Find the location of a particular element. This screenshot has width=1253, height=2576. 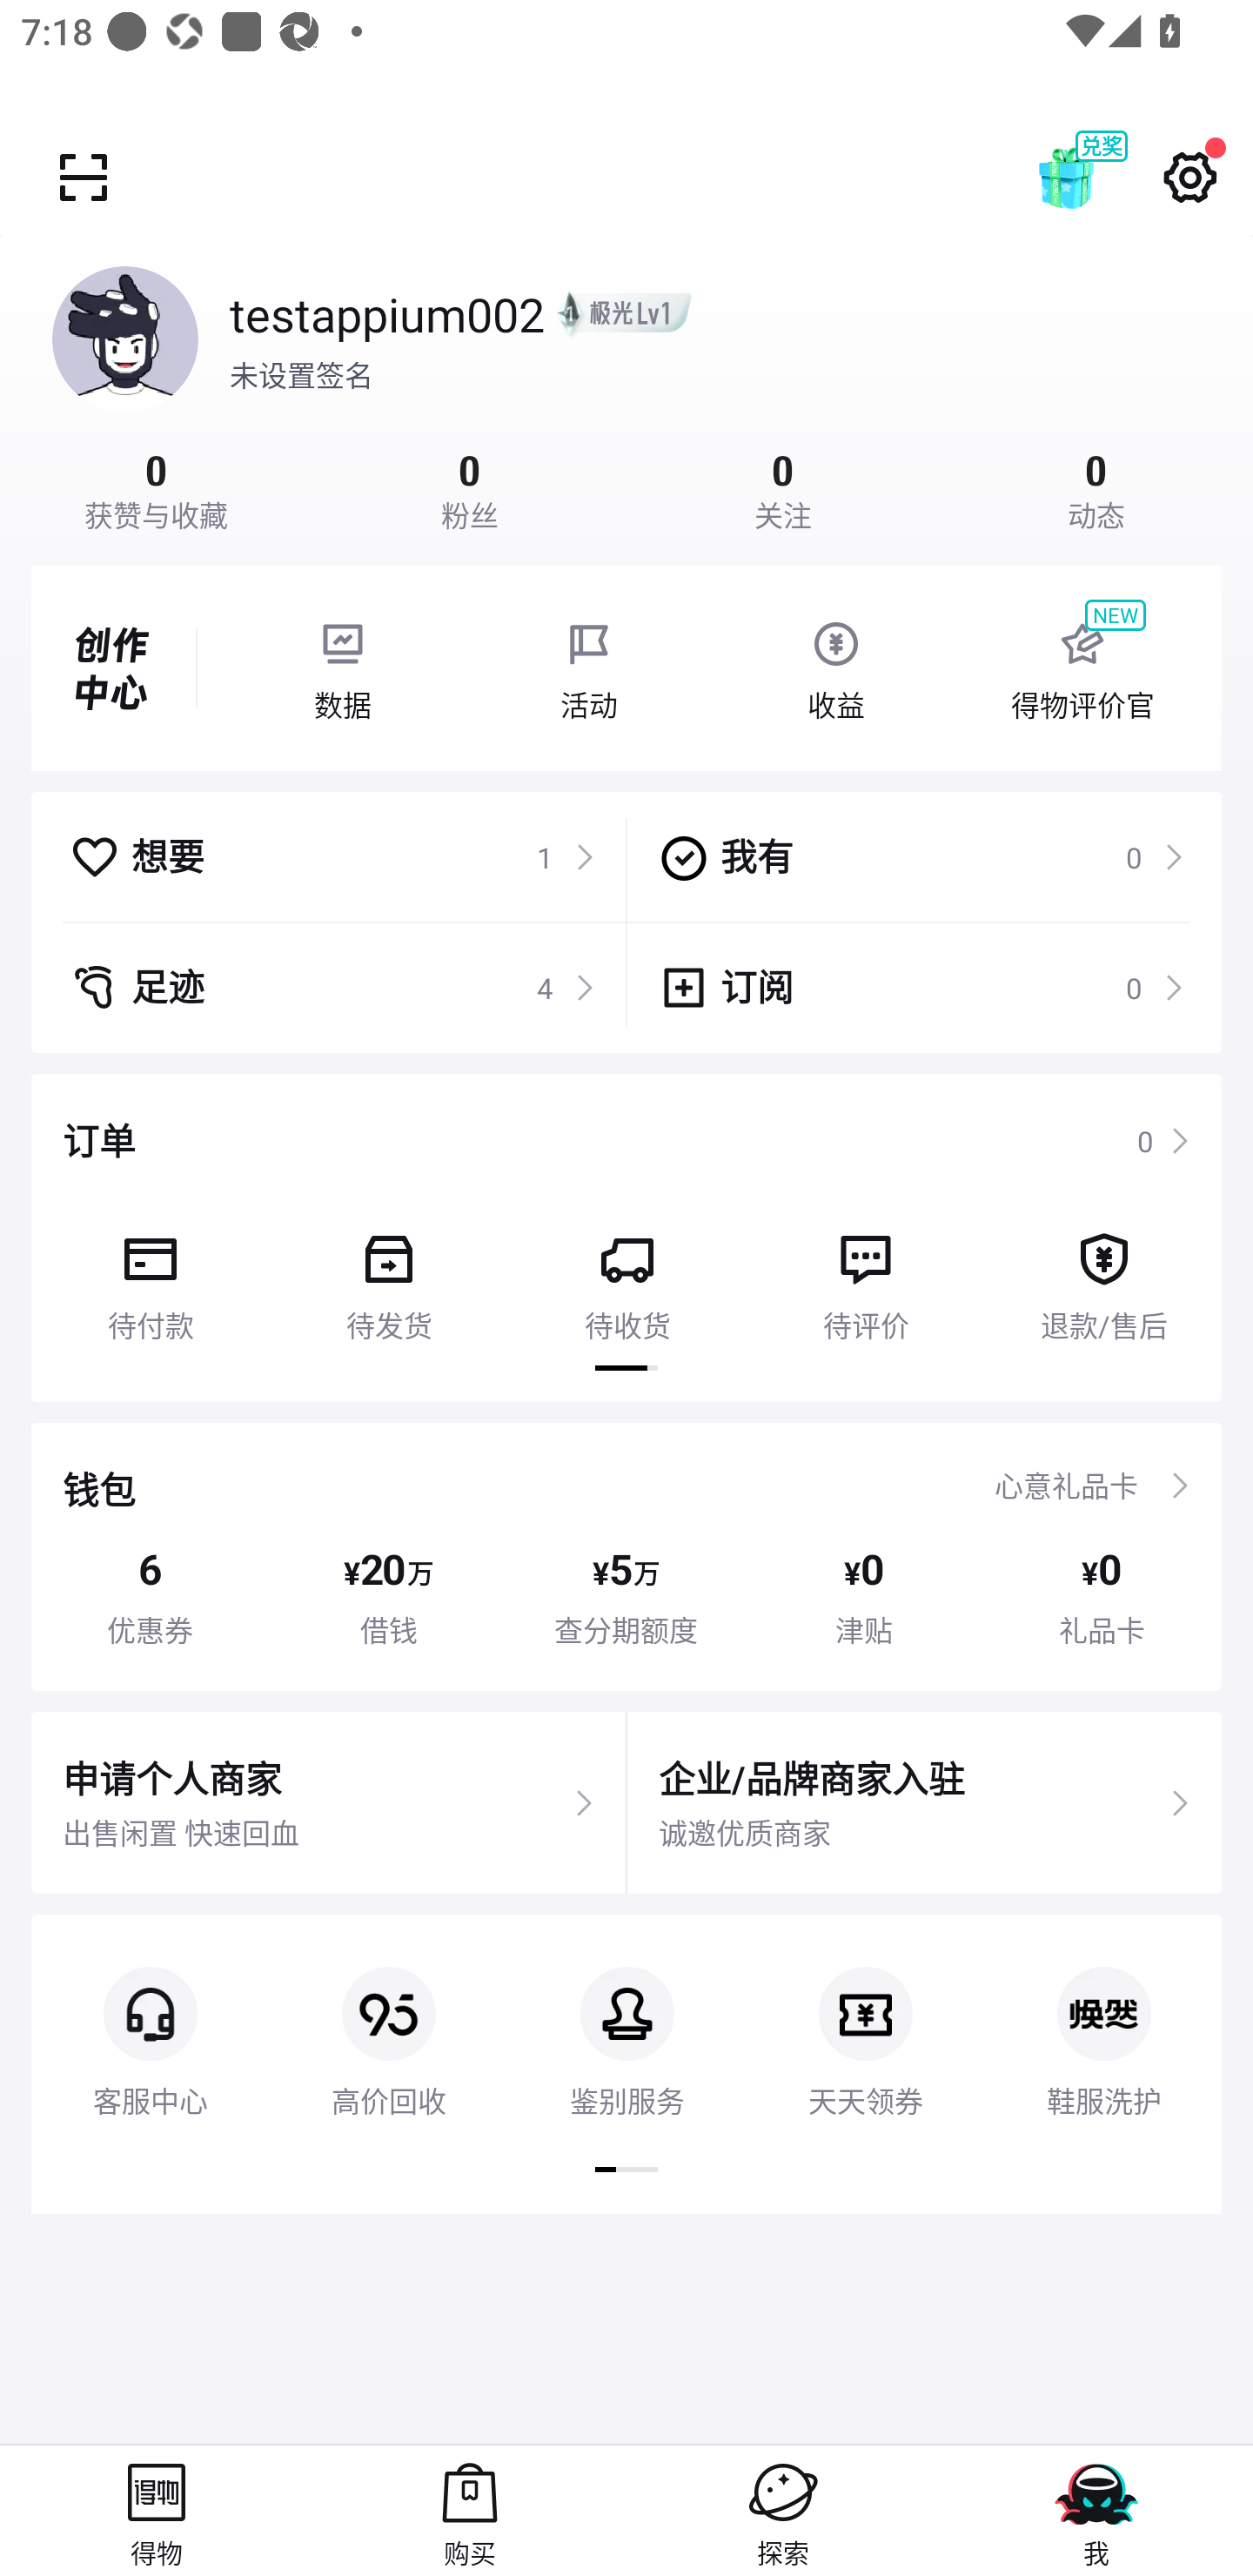

数据 is located at coordinates (342, 668).